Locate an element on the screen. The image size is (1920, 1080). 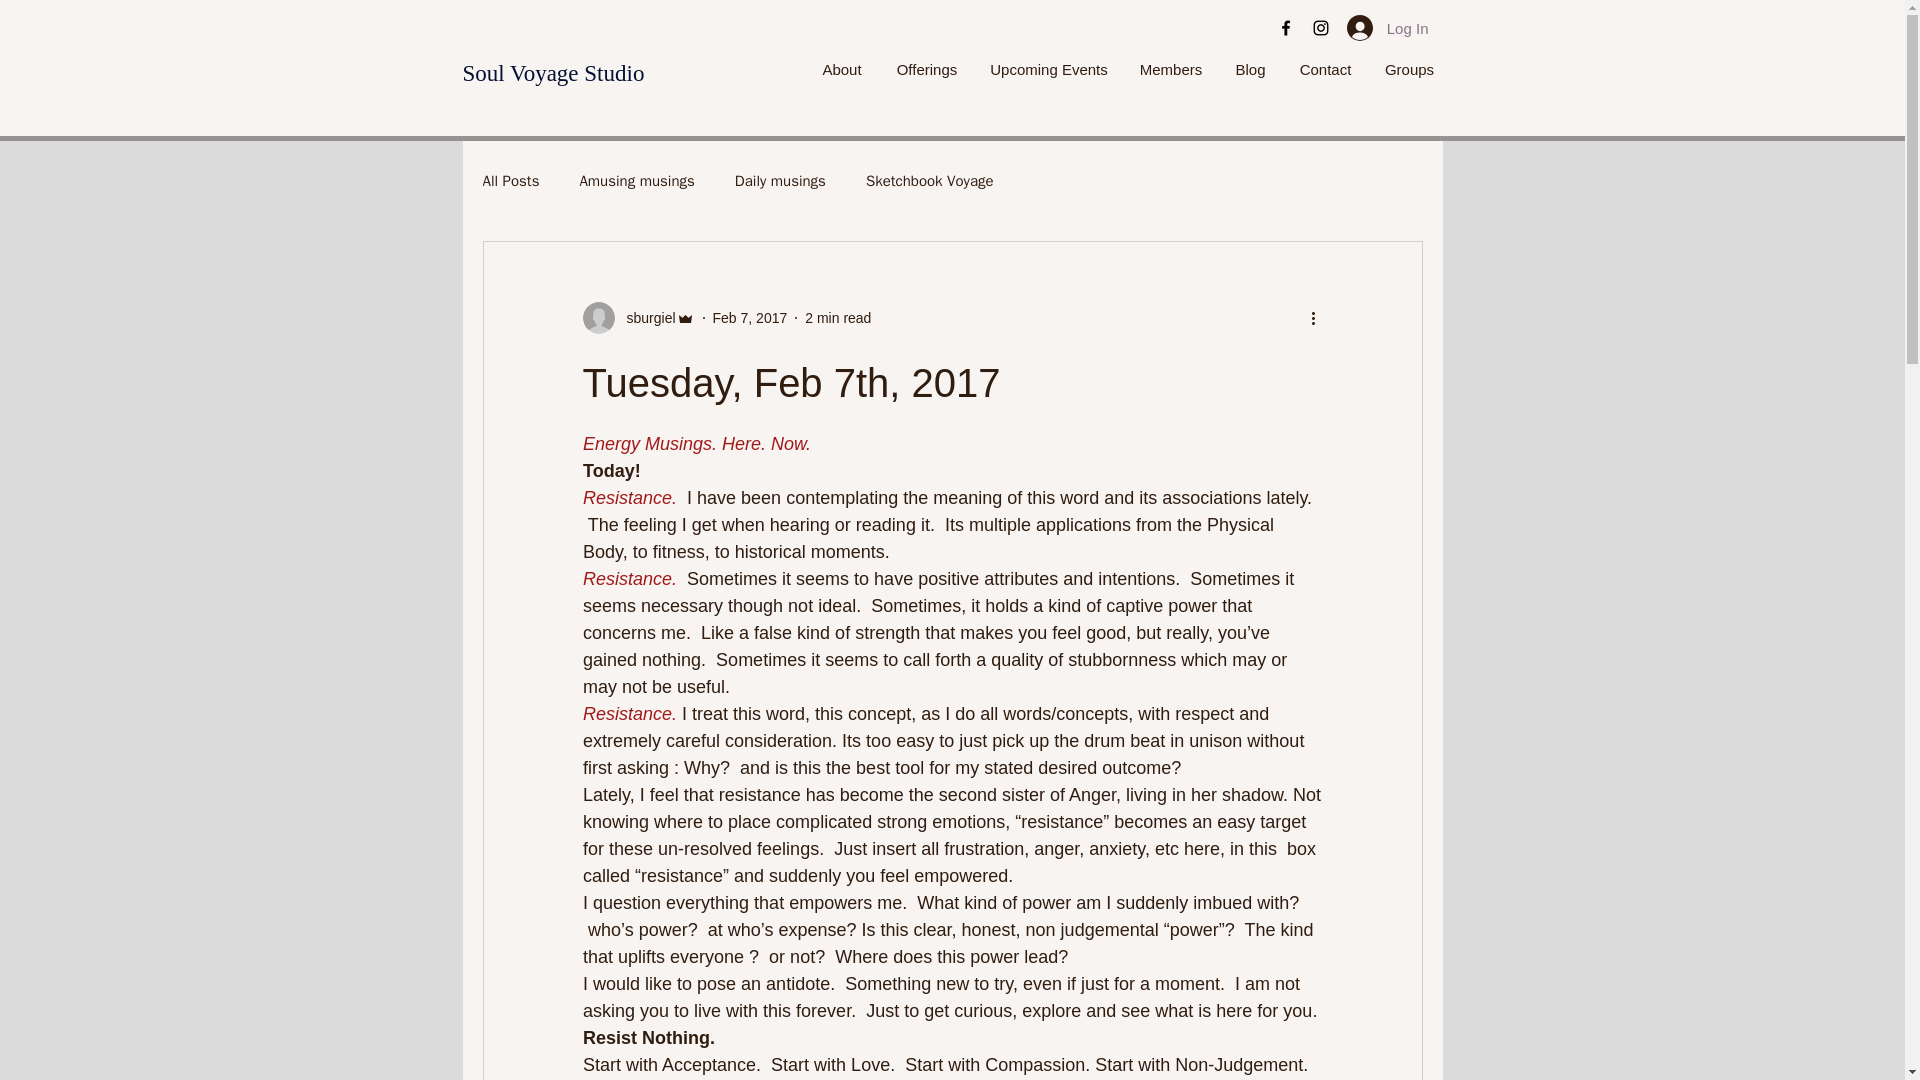
Members is located at coordinates (1171, 70).